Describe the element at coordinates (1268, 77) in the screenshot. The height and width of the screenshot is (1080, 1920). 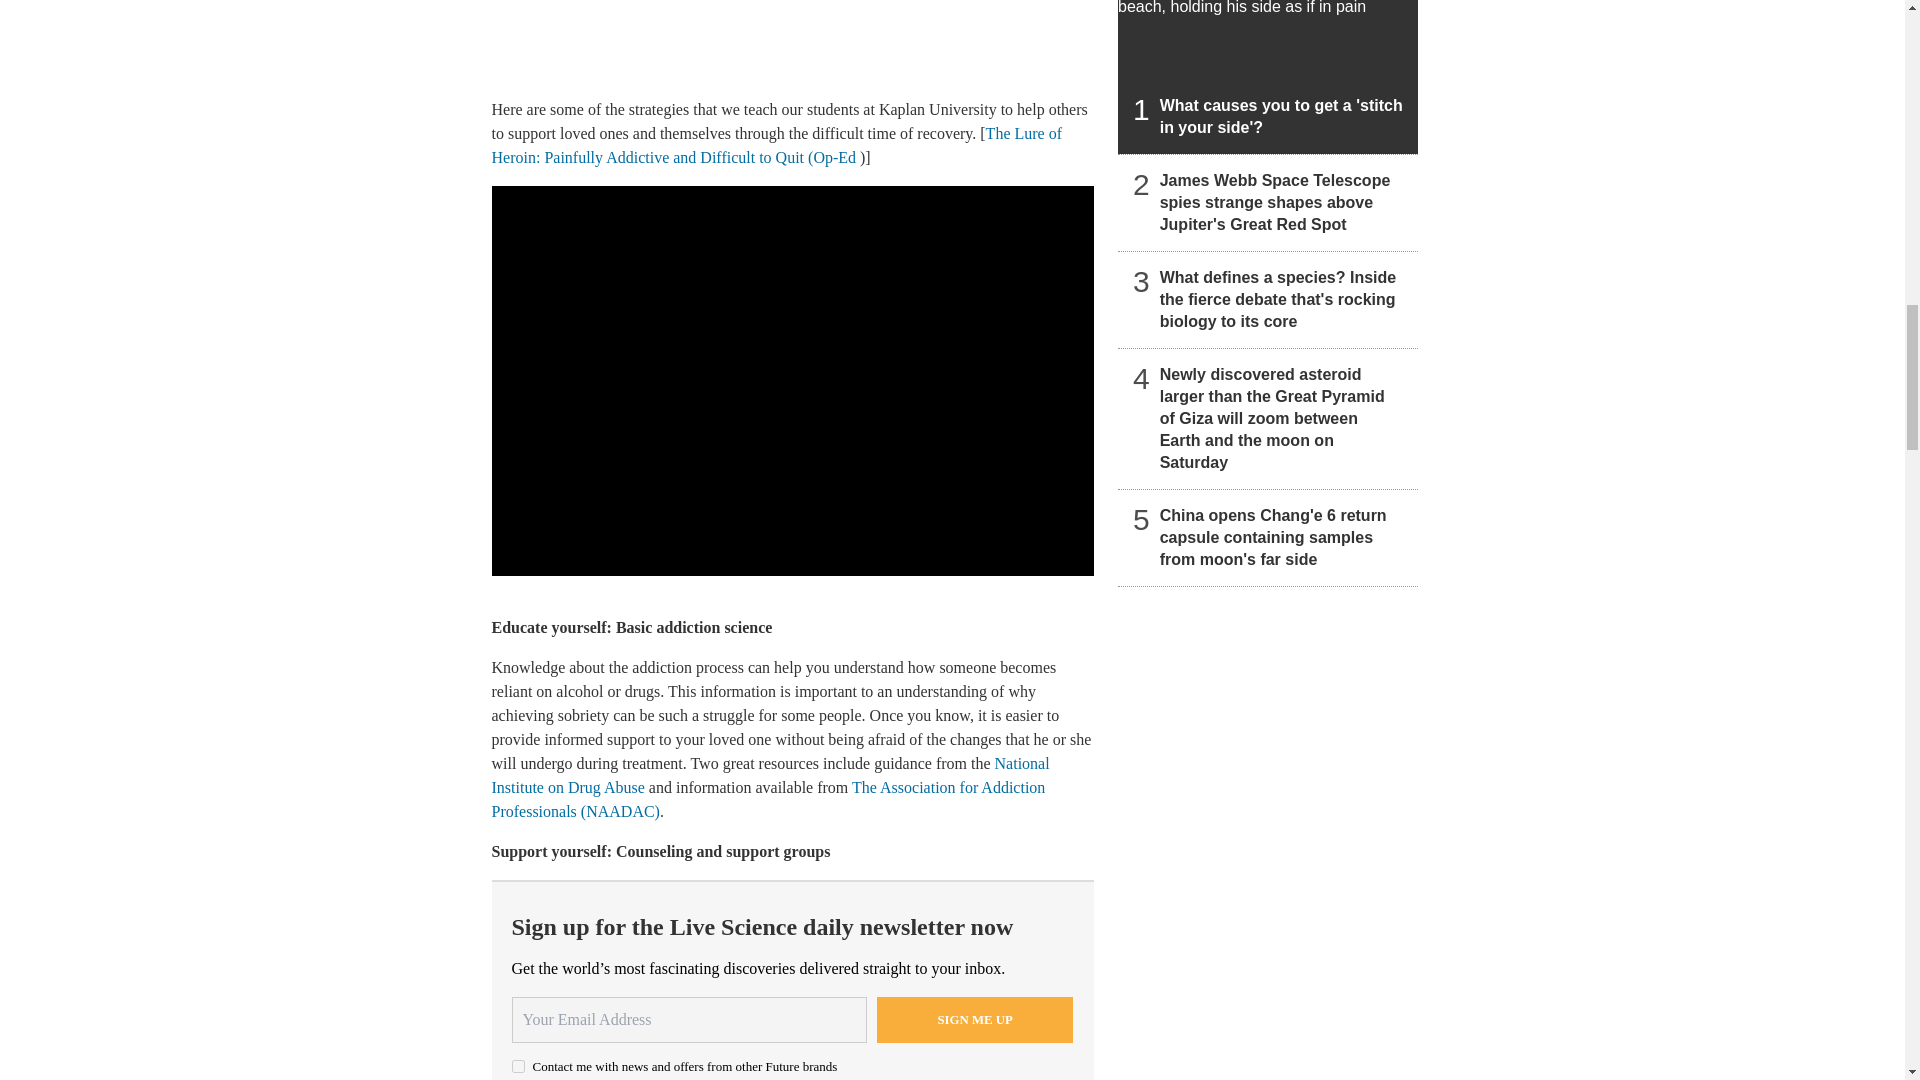
I see `What causes you to get a 'stitch in your side'?` at that location.